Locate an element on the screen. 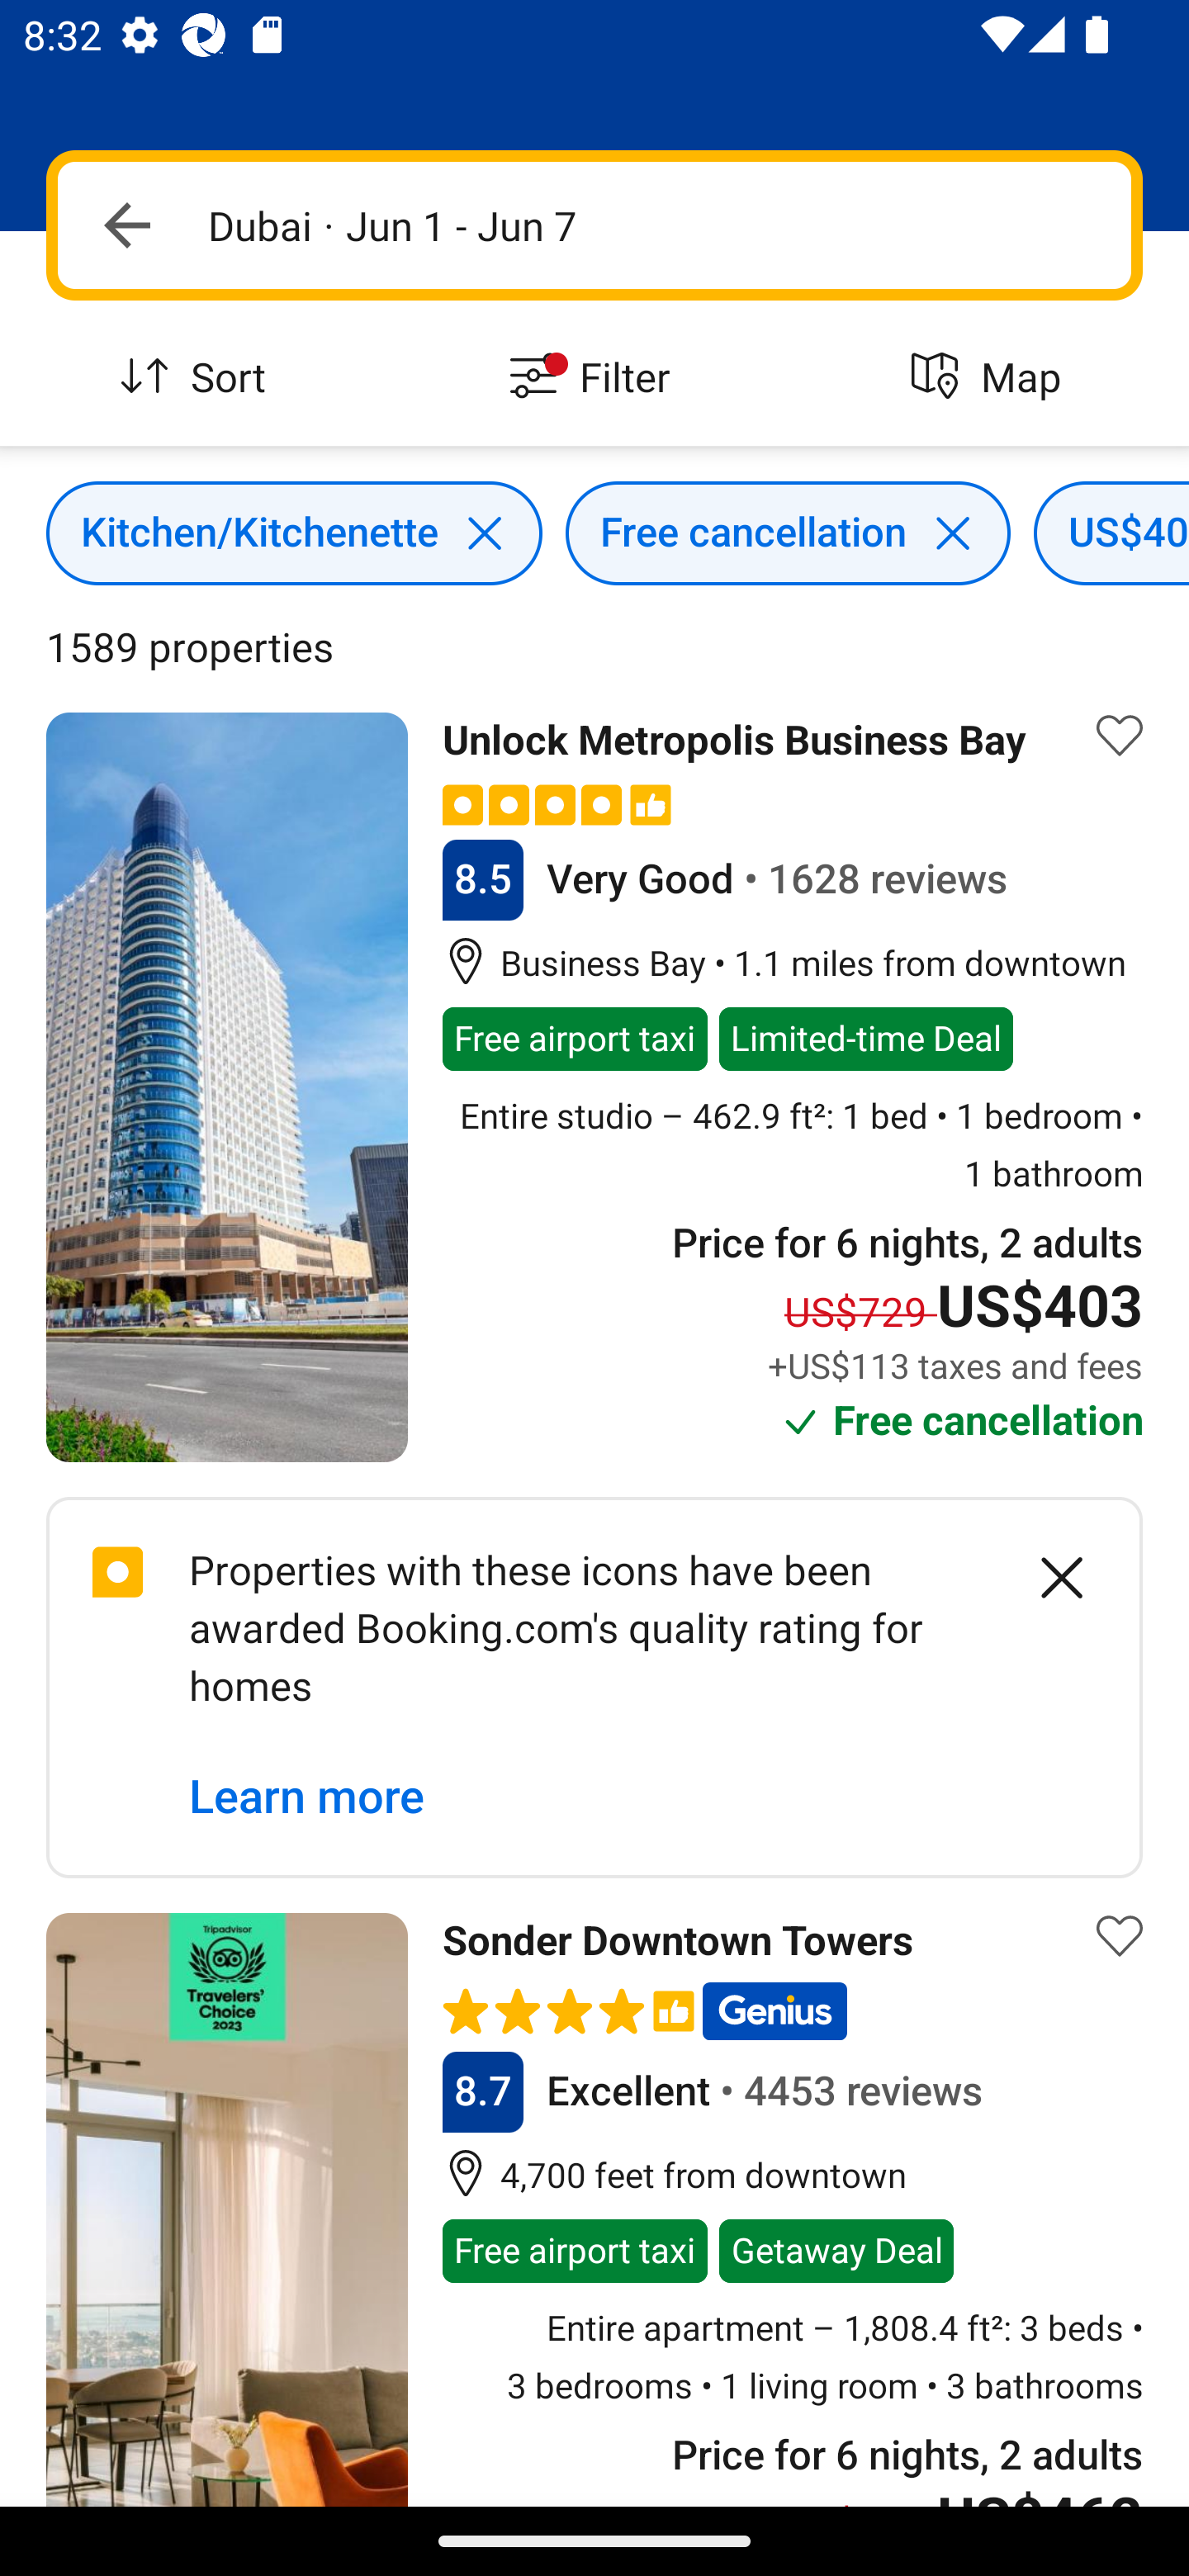  Learn more is located at coordinates (307, 1798).